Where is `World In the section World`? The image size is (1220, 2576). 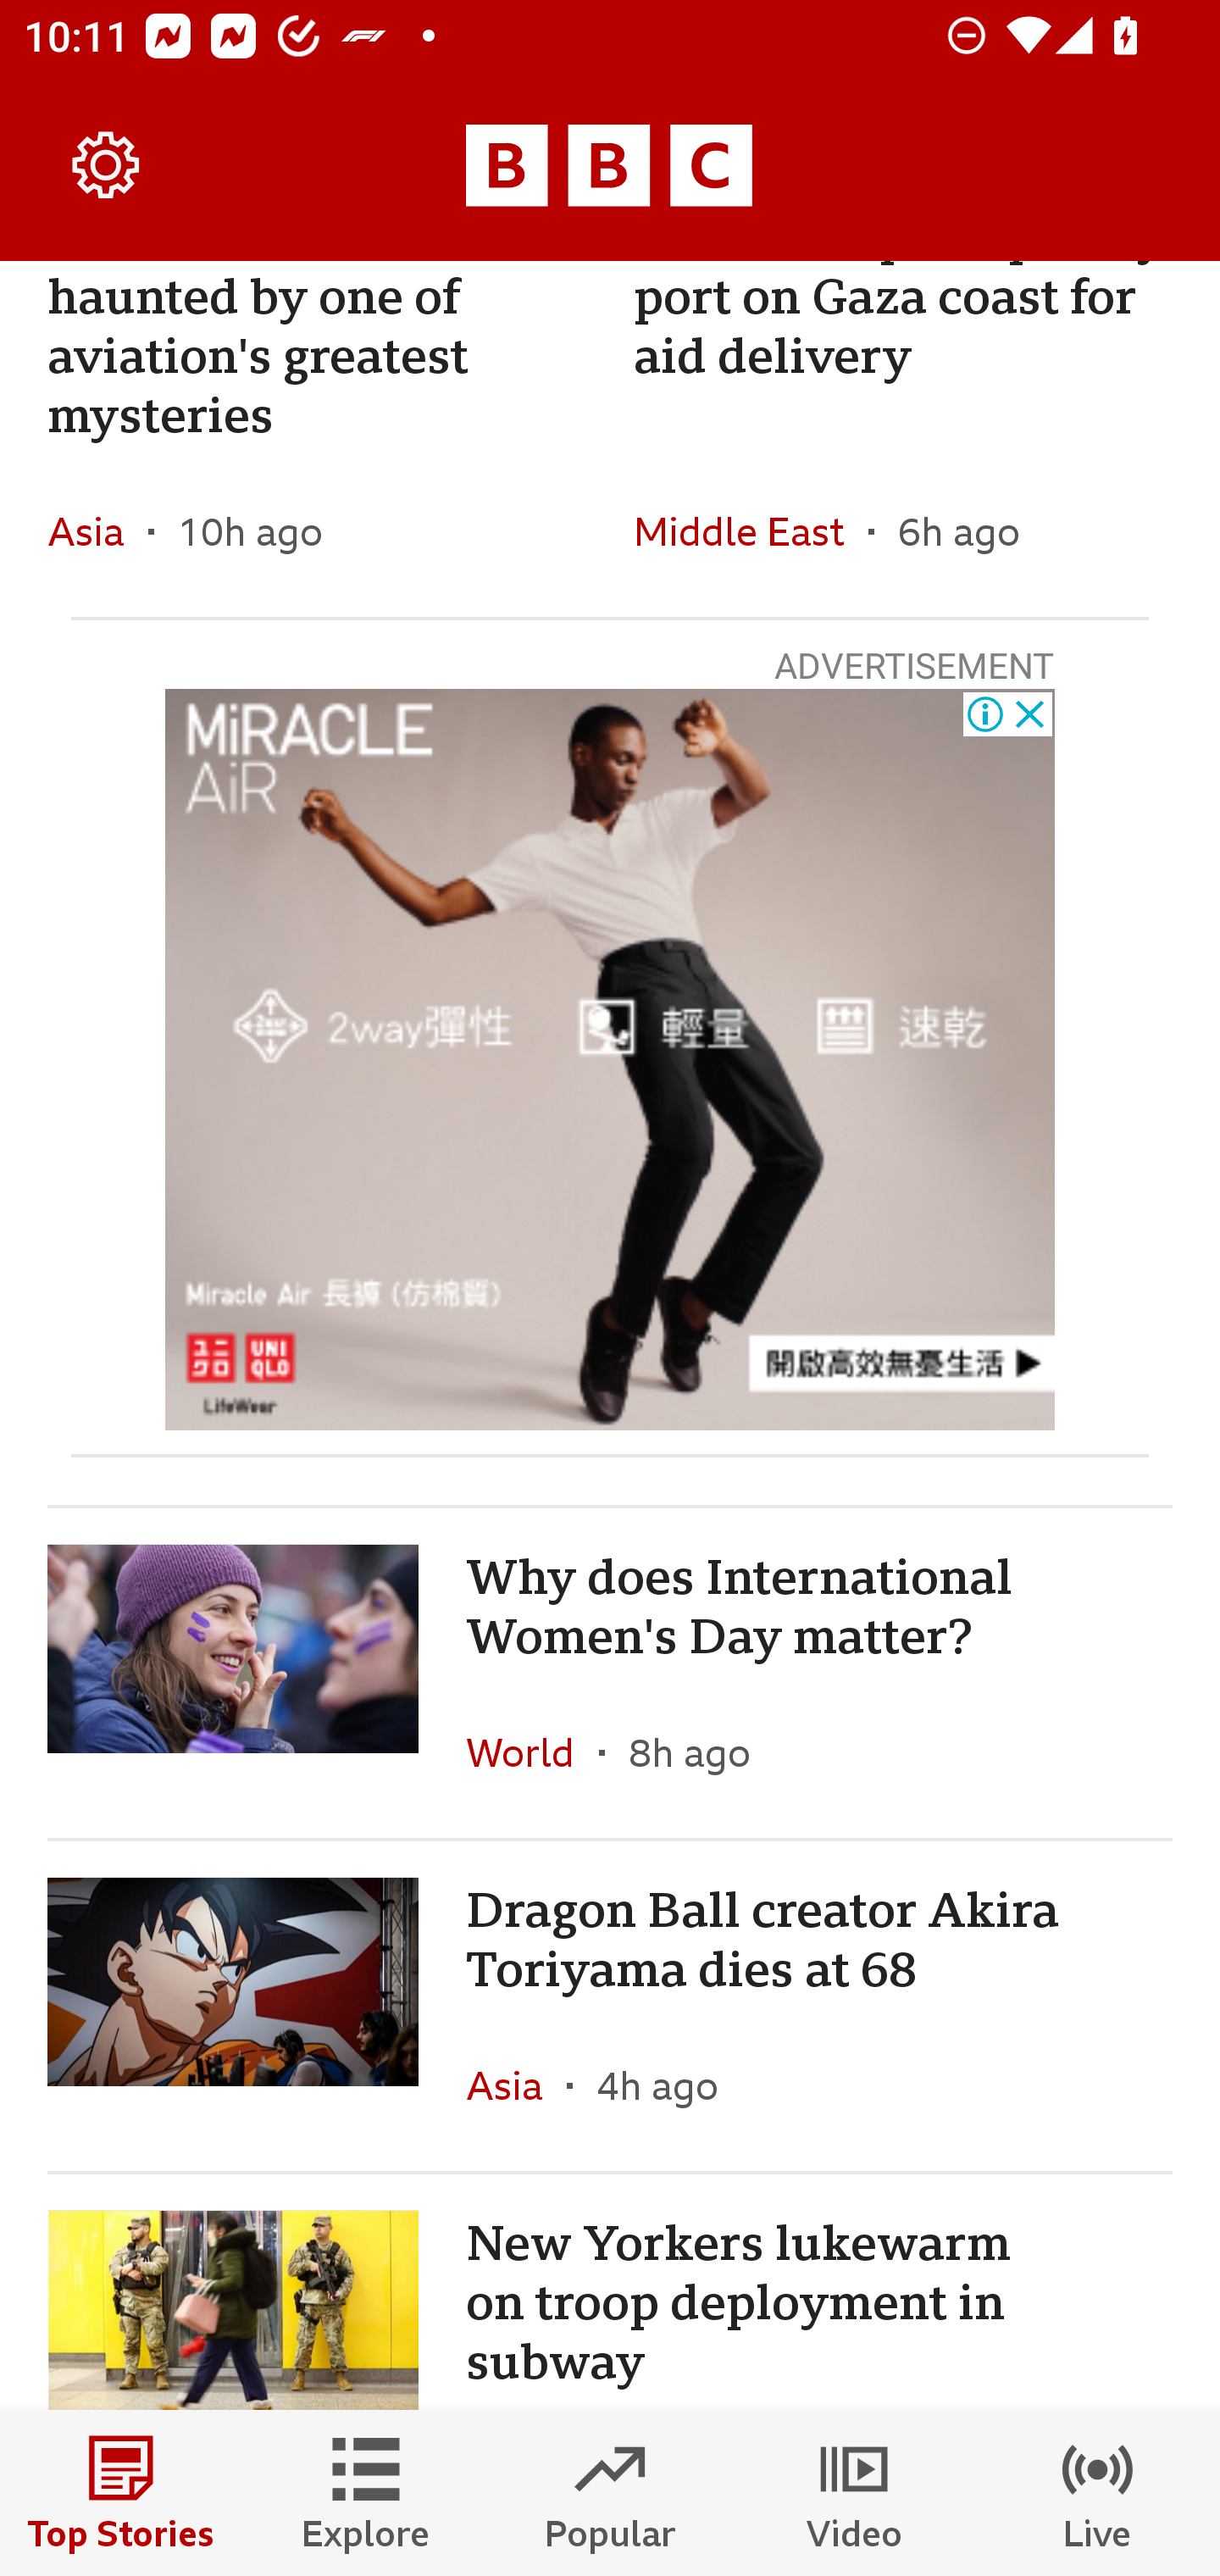 World In the section World is located at coordinates (532, 1751).